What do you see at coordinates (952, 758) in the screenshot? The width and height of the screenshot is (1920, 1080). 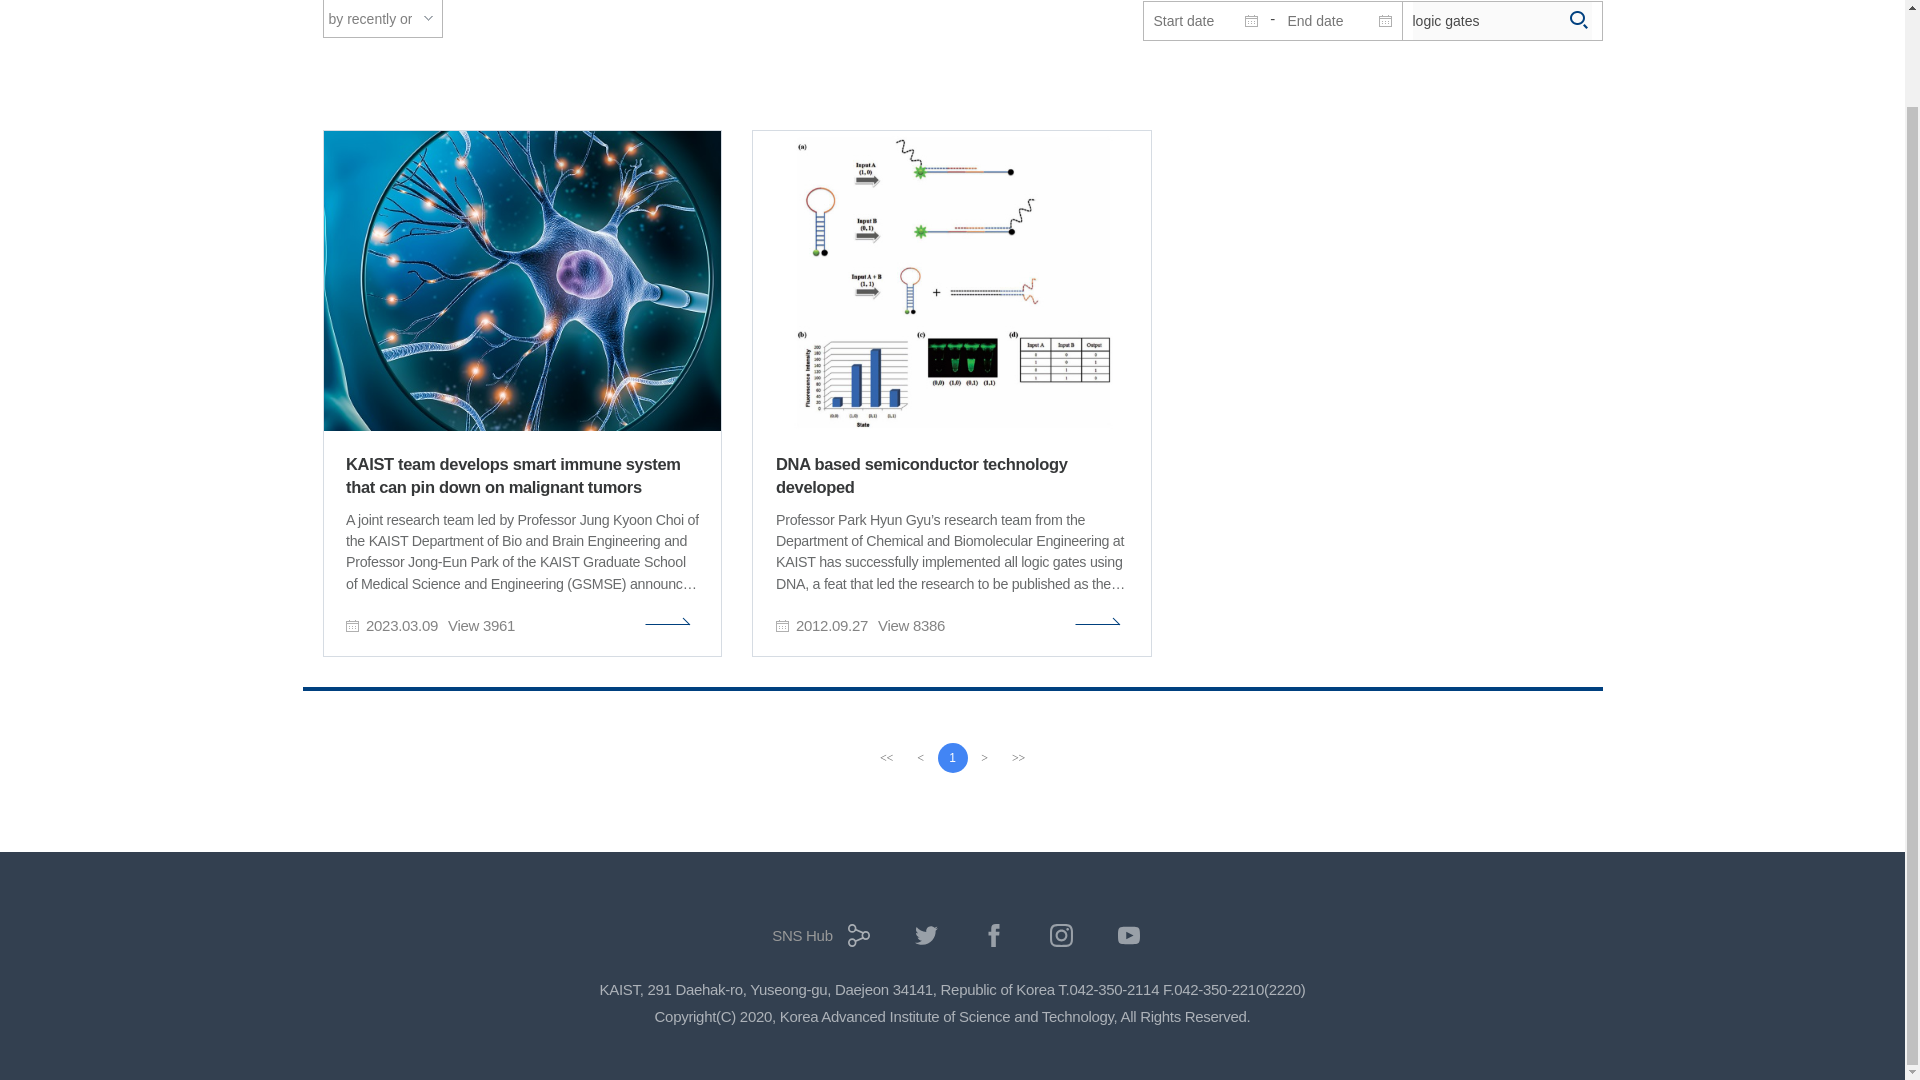 I see `1` at bounding box center [952, 758].